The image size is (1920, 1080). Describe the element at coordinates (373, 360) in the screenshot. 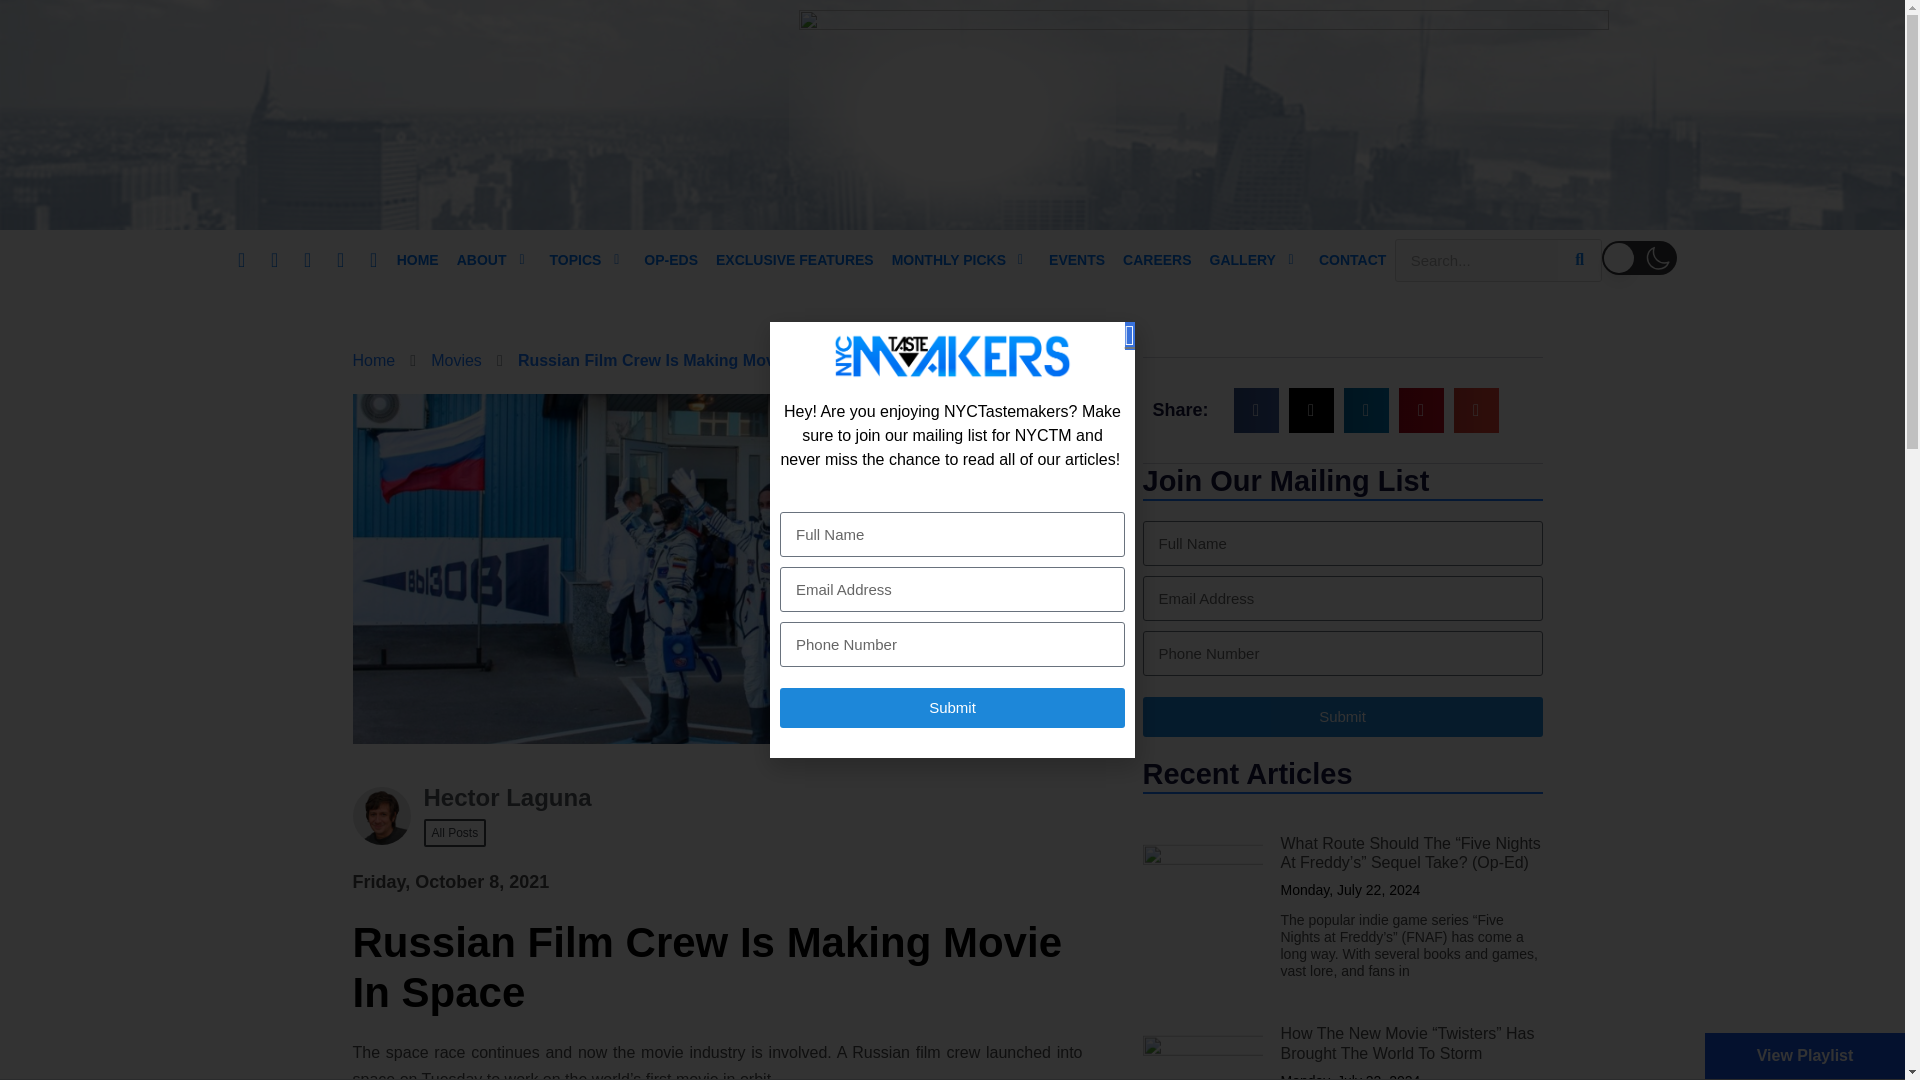

I see `Home` at that location.